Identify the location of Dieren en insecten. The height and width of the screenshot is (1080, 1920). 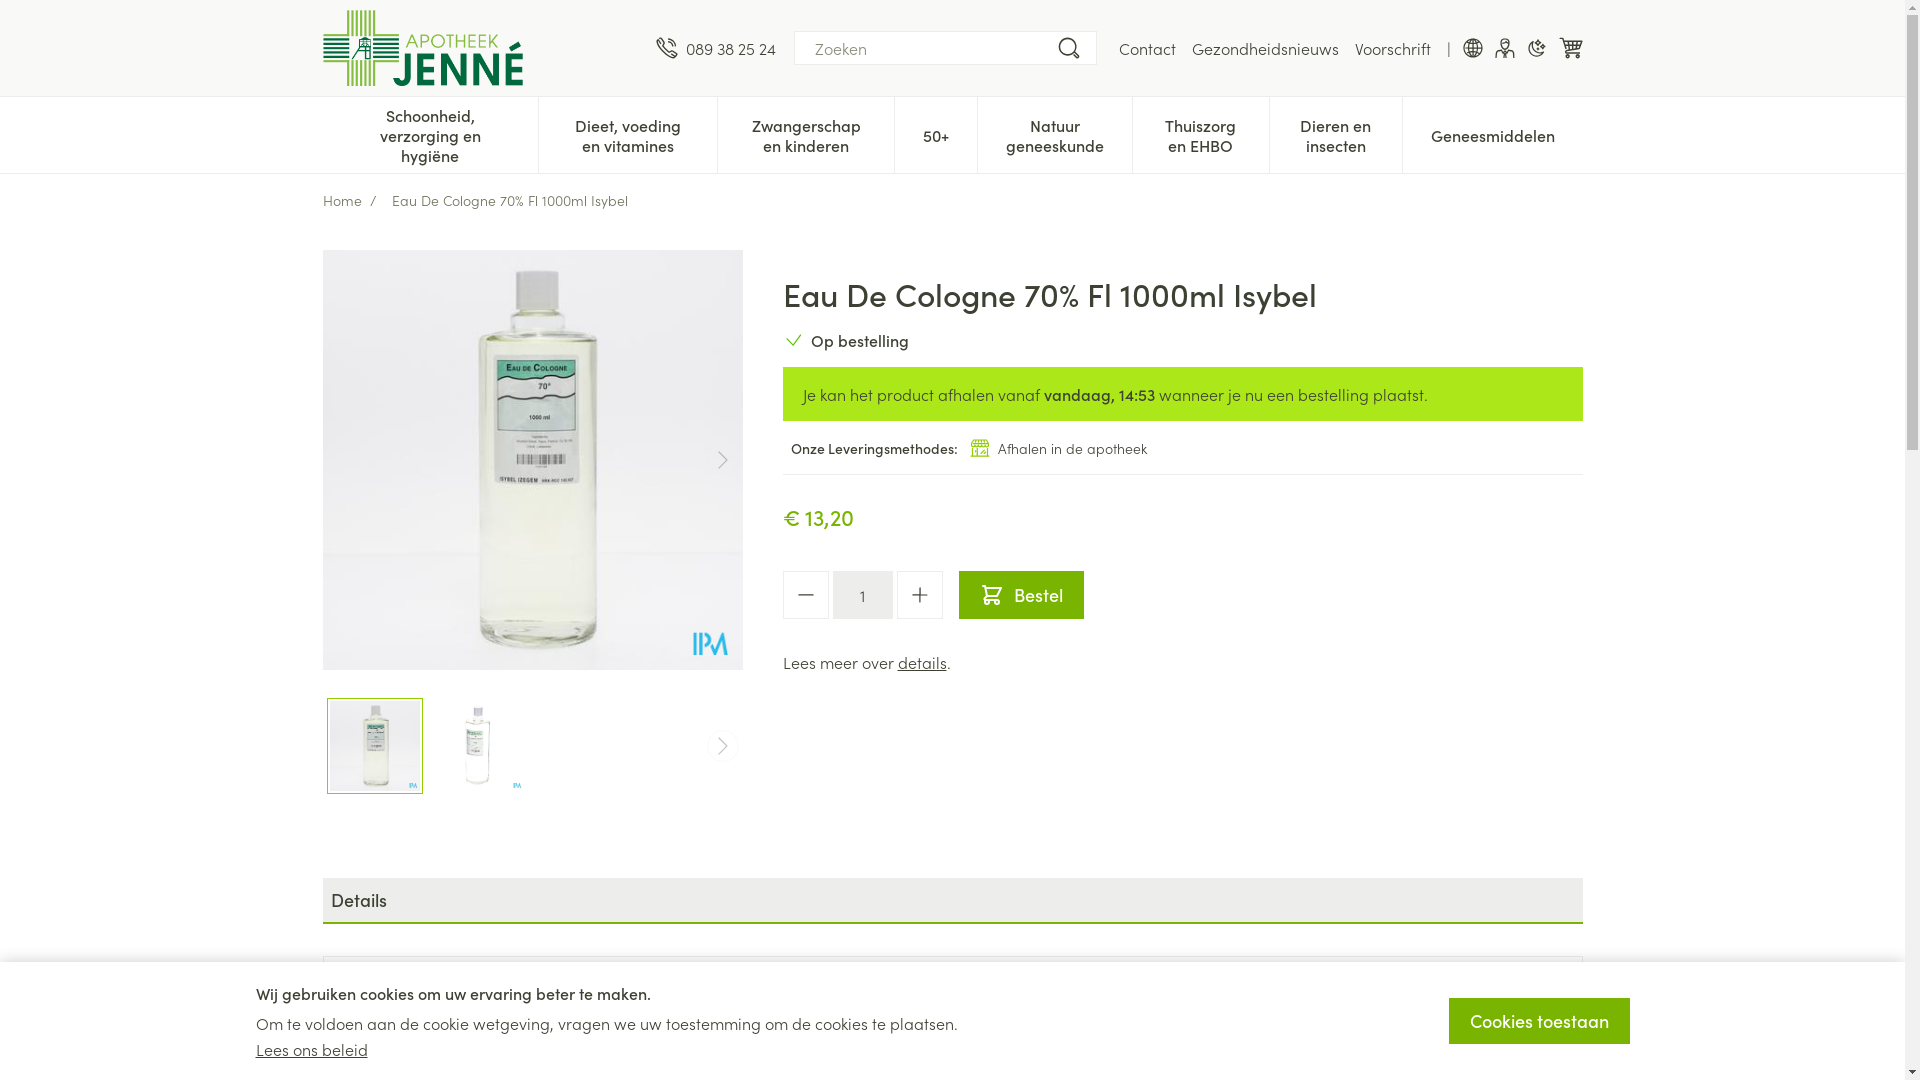
(1336, 133).